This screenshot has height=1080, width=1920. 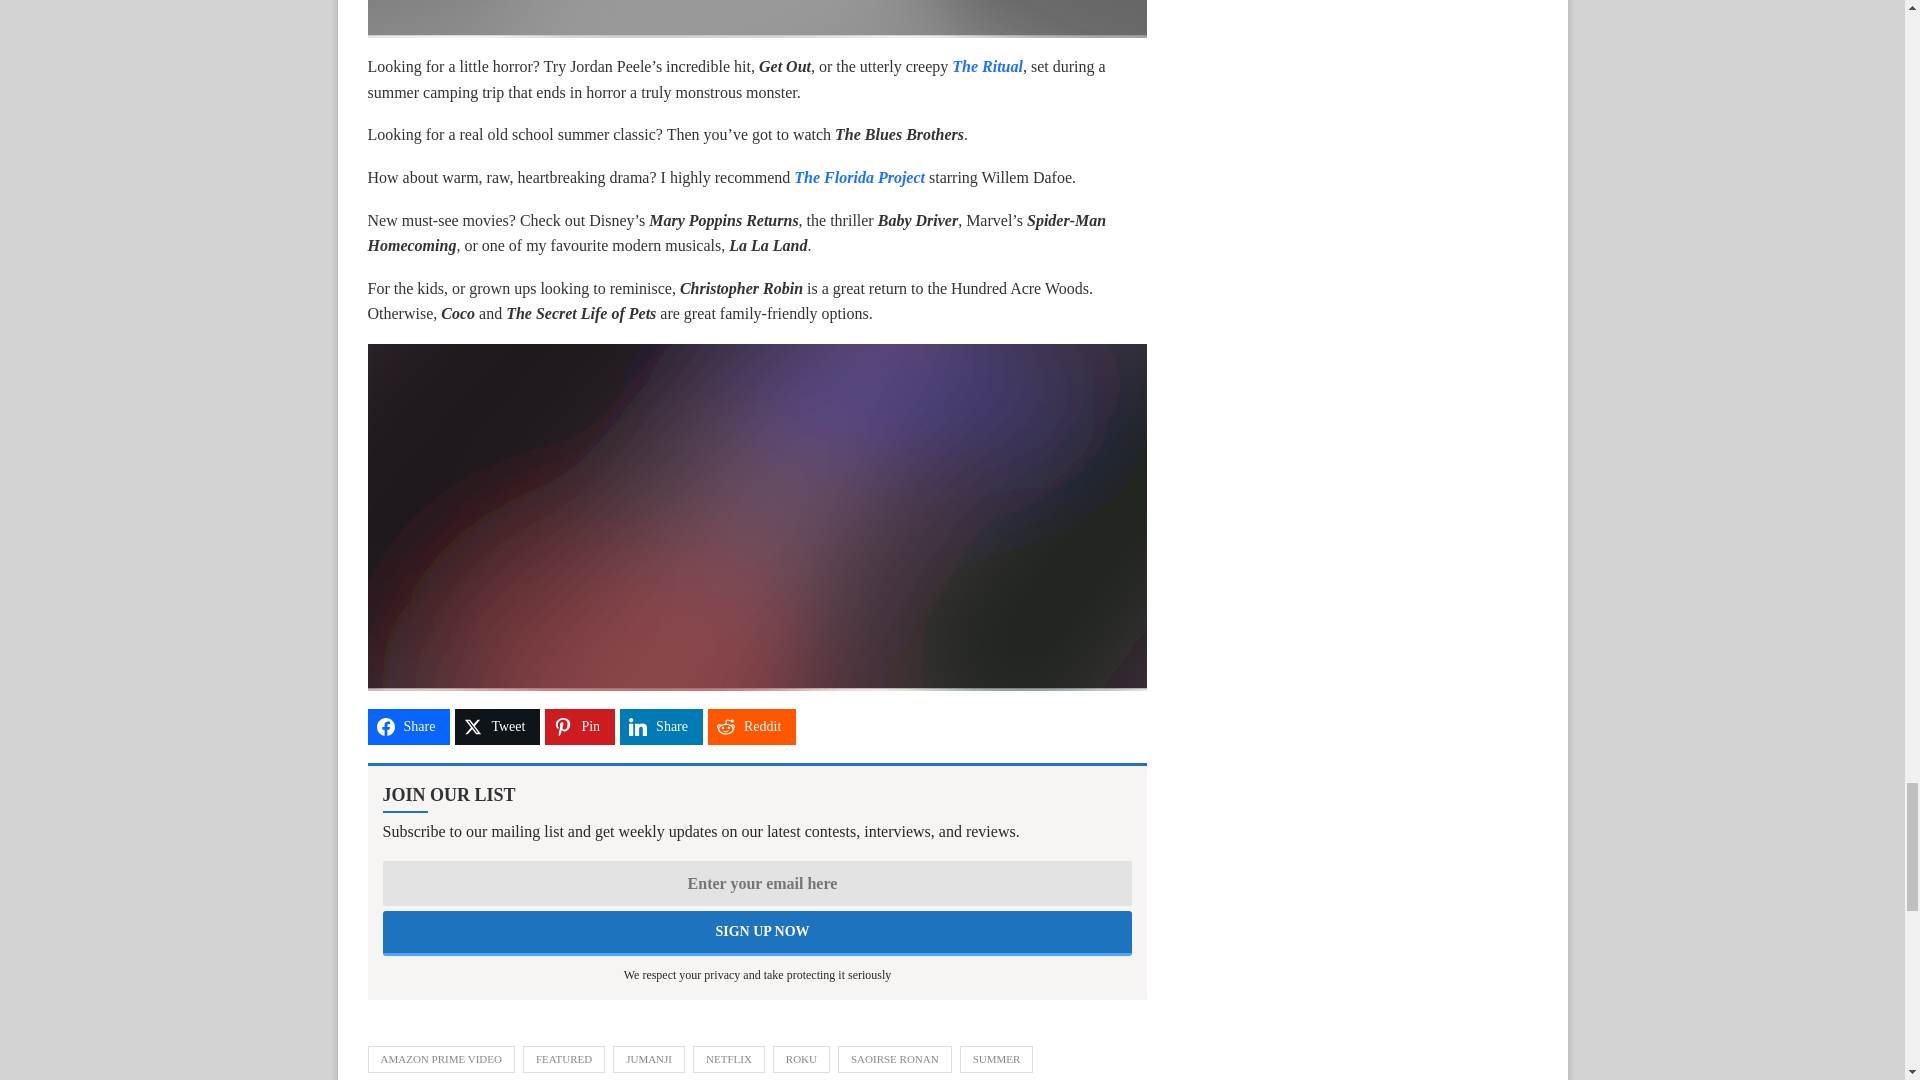 I want to click on Pin, so click(x=580, y=726).